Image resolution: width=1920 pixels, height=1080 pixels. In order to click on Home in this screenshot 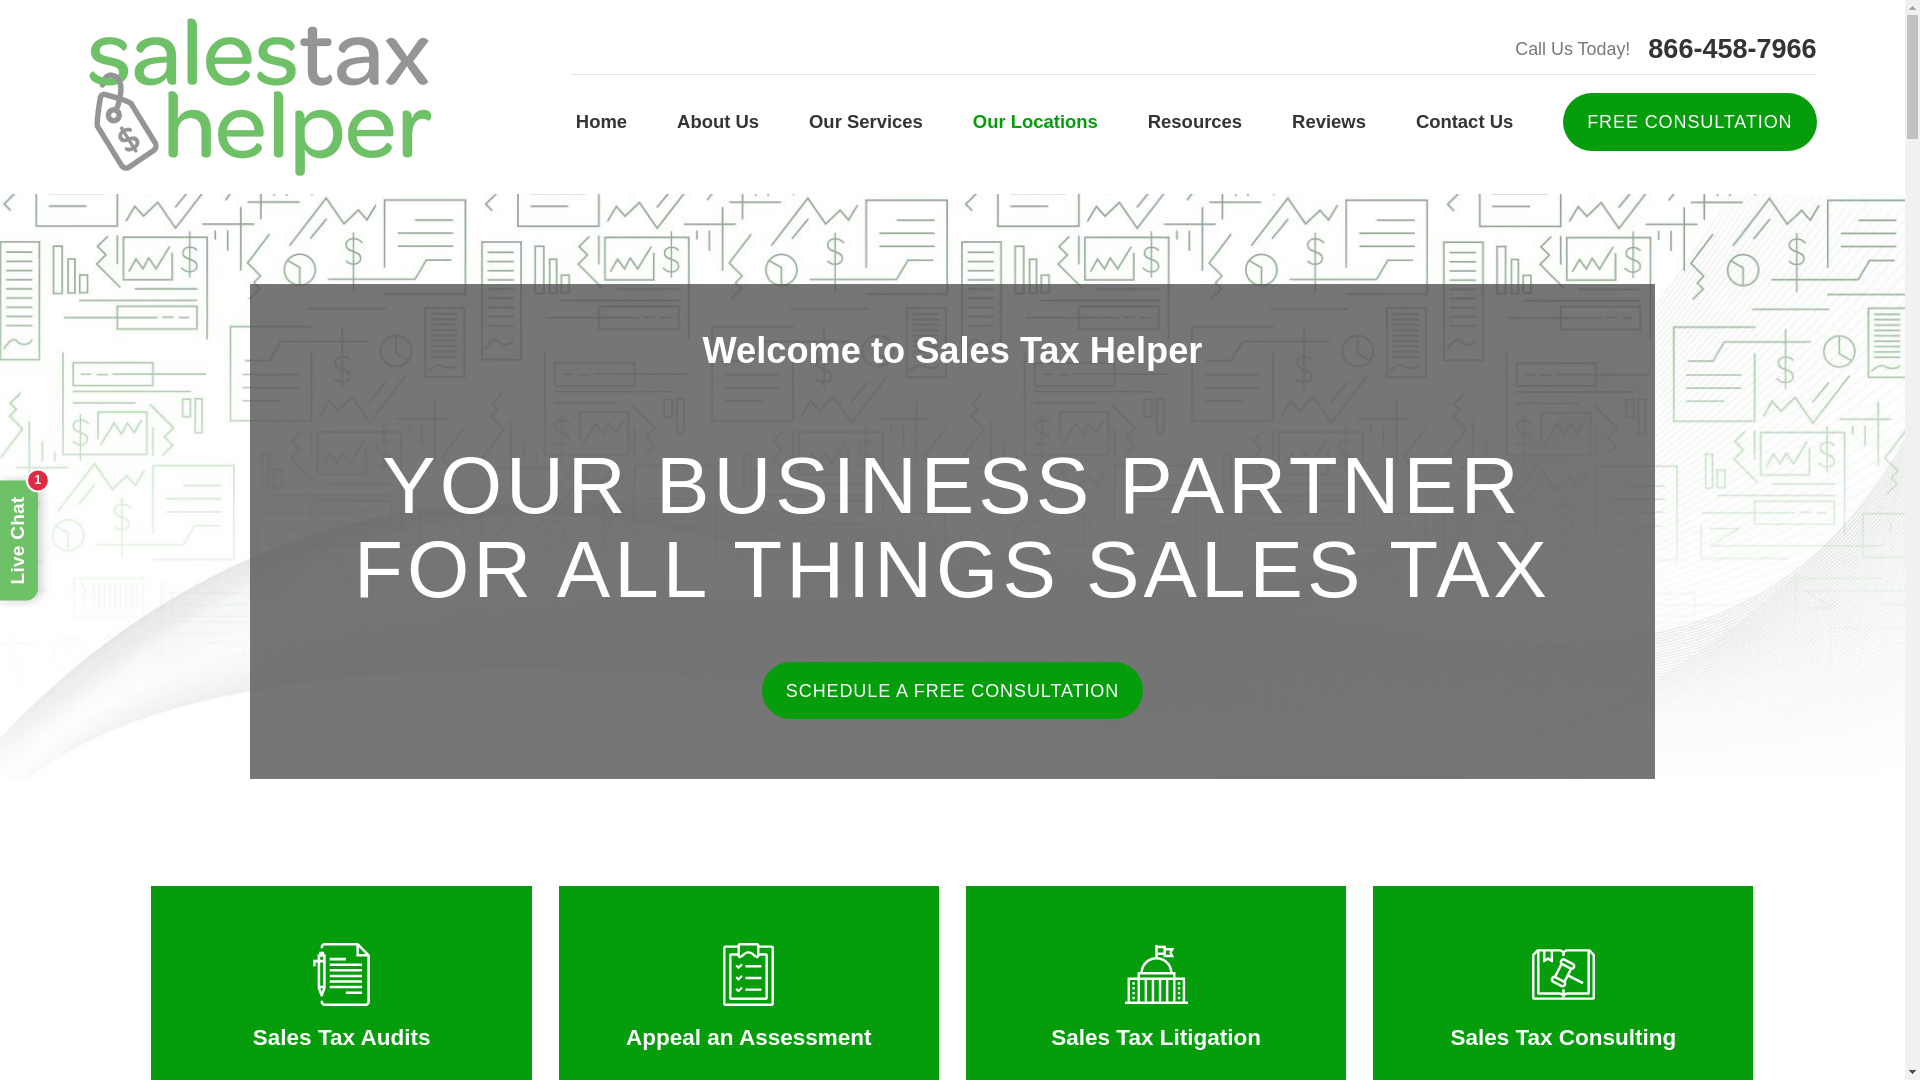, I will do `click(259, 97)`.